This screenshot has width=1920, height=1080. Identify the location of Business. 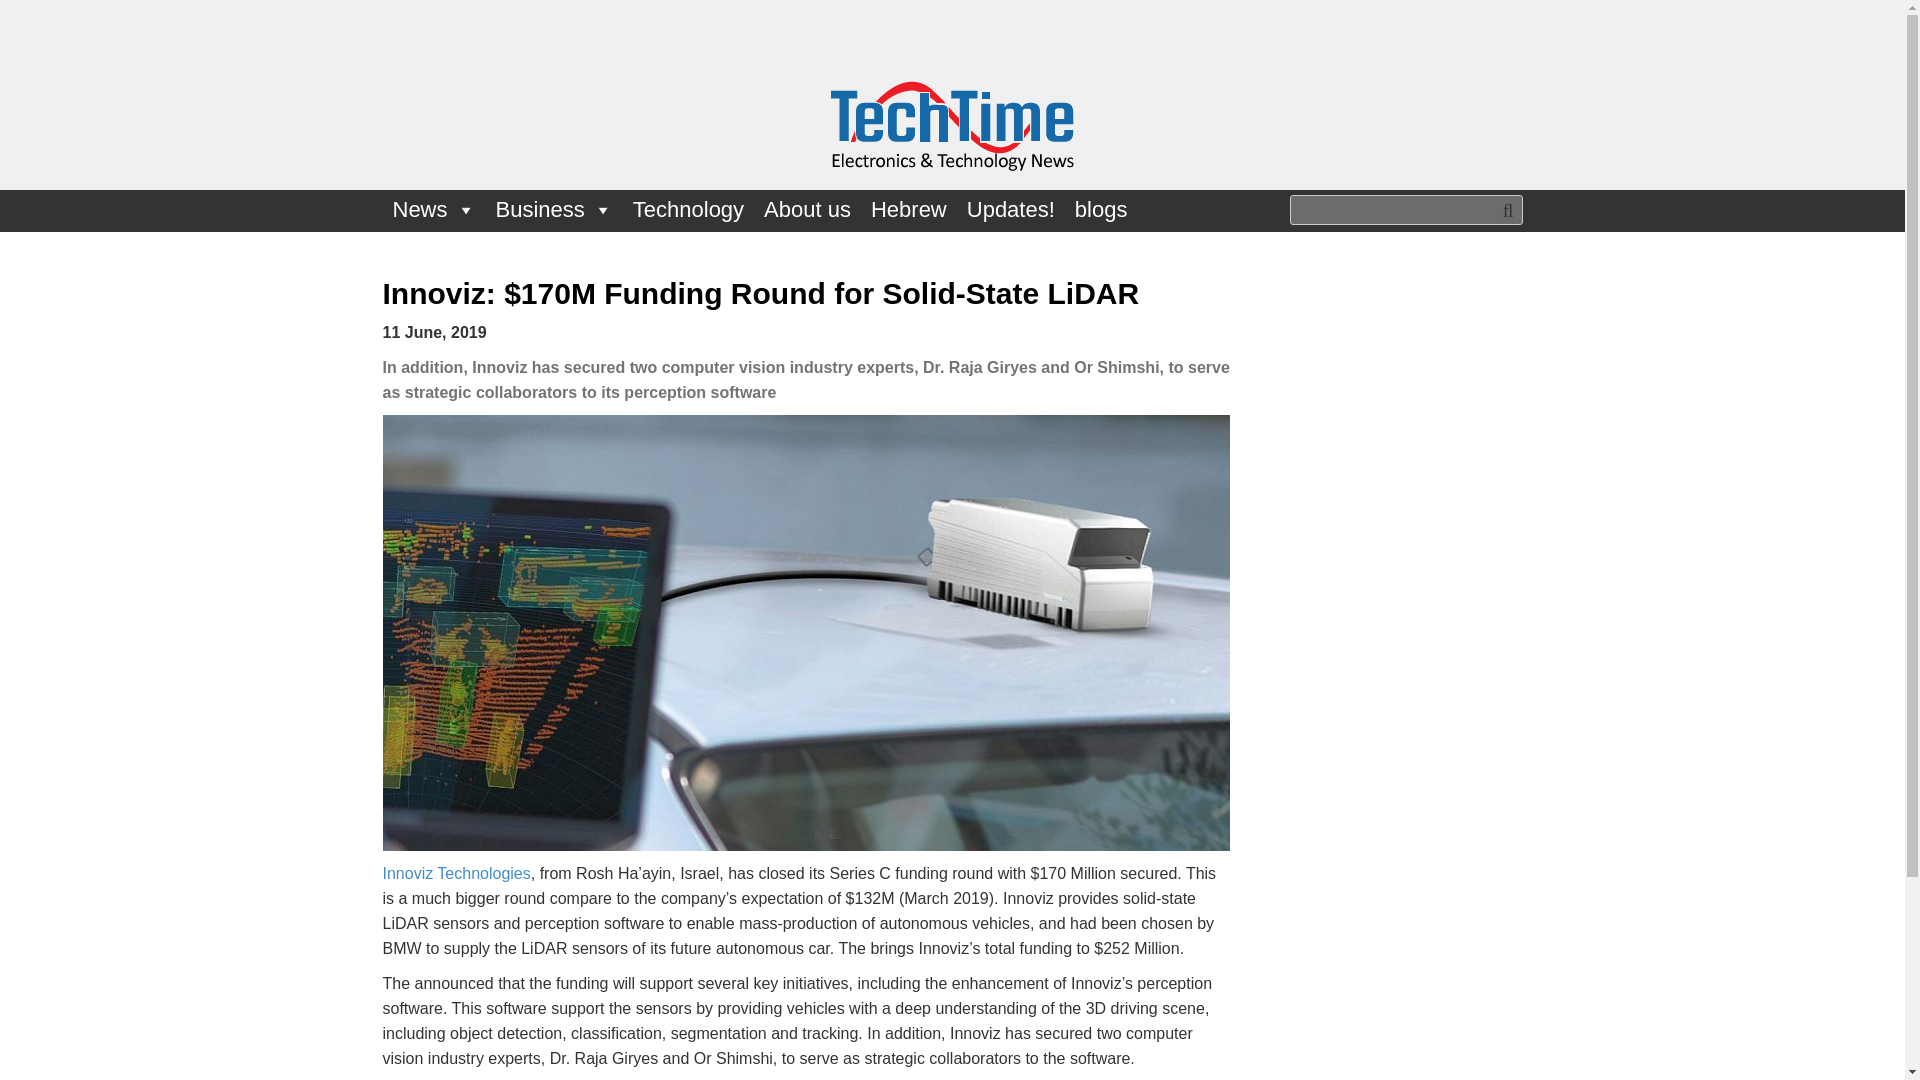
(554, 210).